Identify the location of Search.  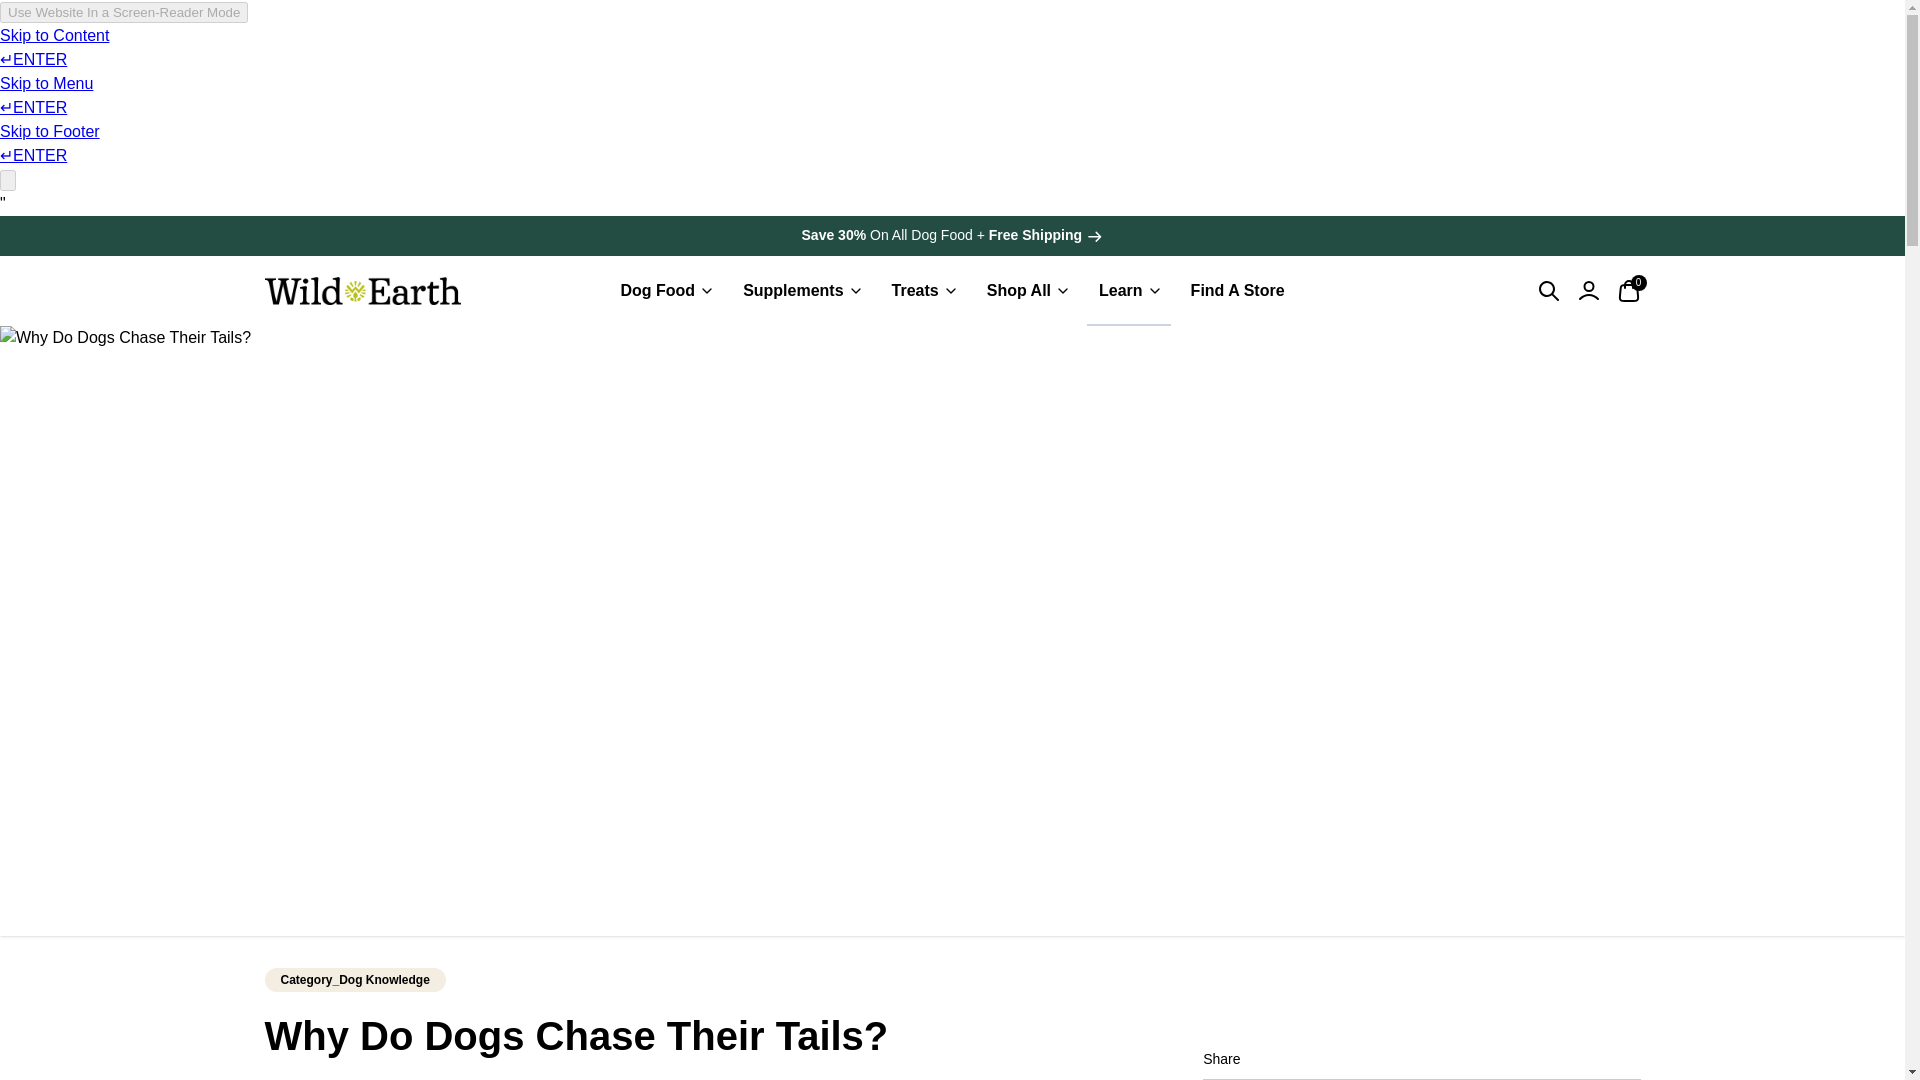
(952, 290).